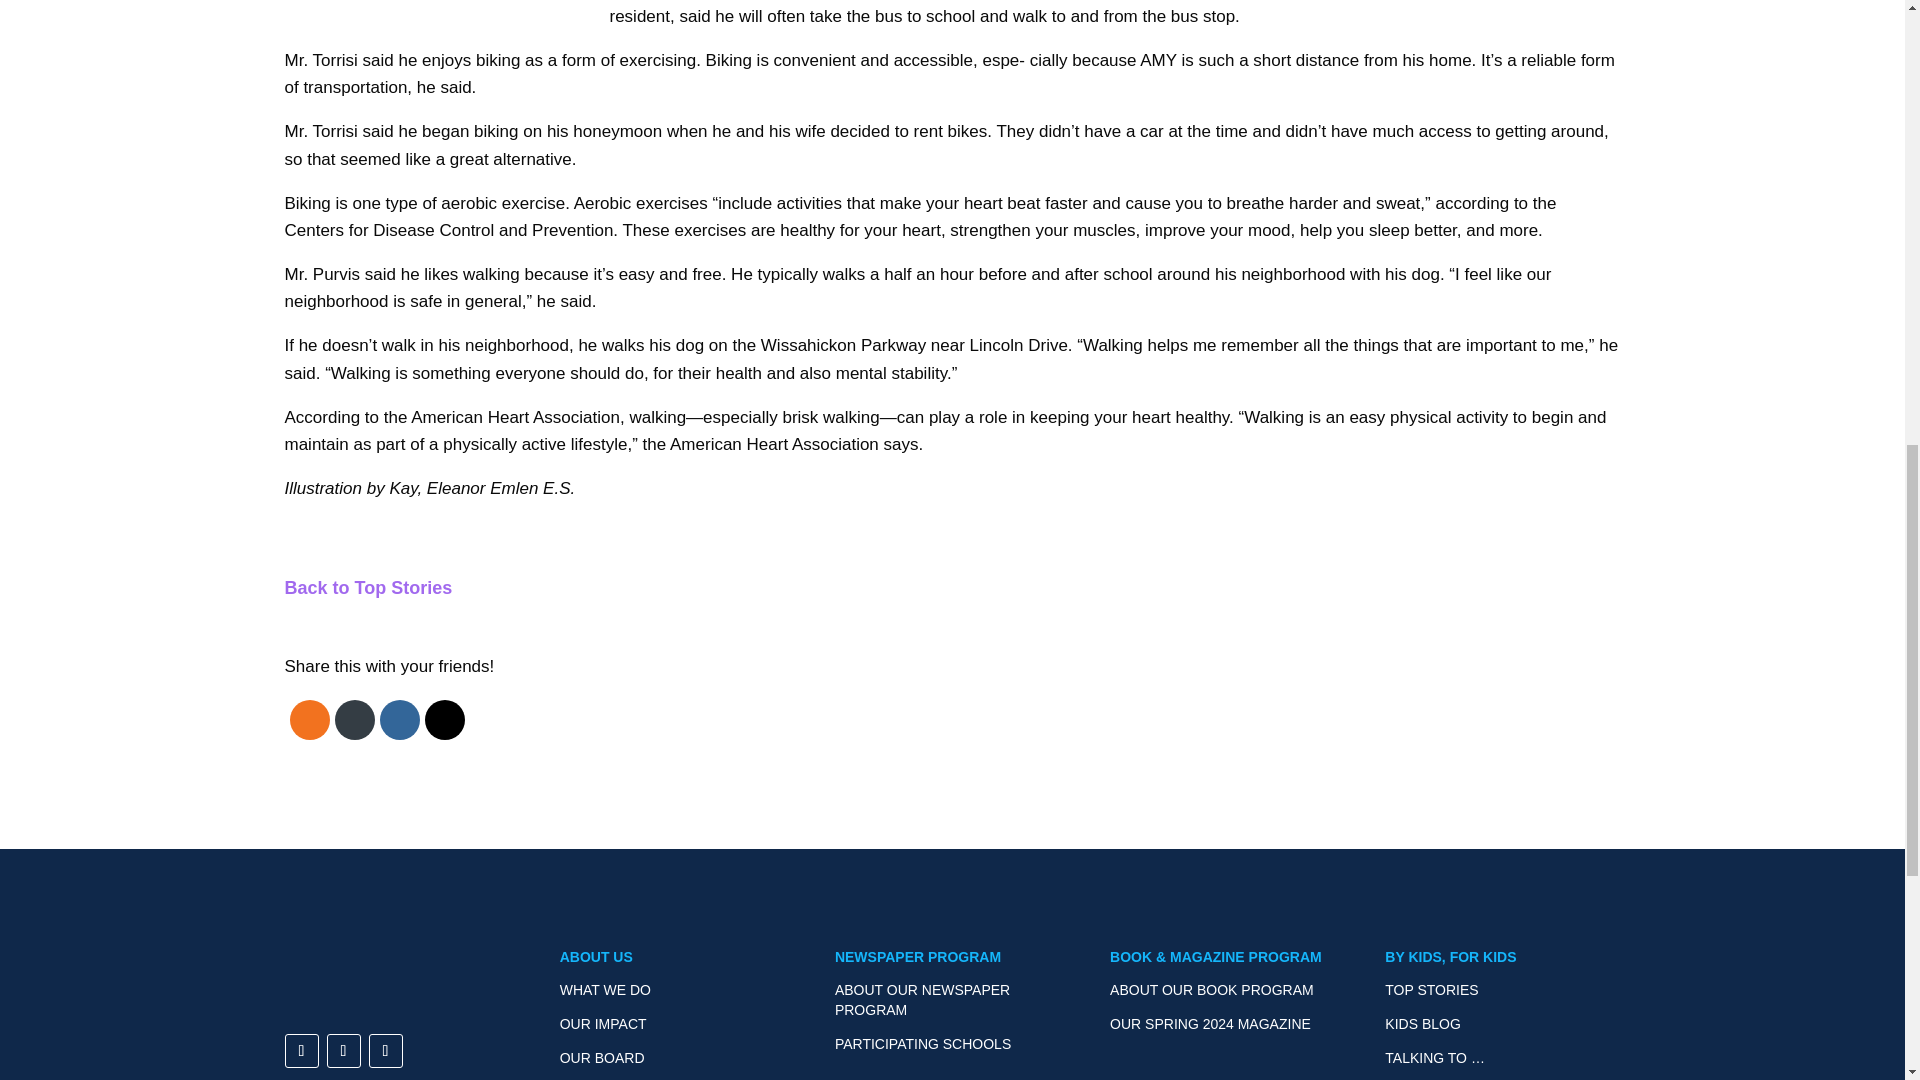 The width and height of the screenshot is (1920, 1080). I want to click on Follow on Instagram, so click(343, 1050).